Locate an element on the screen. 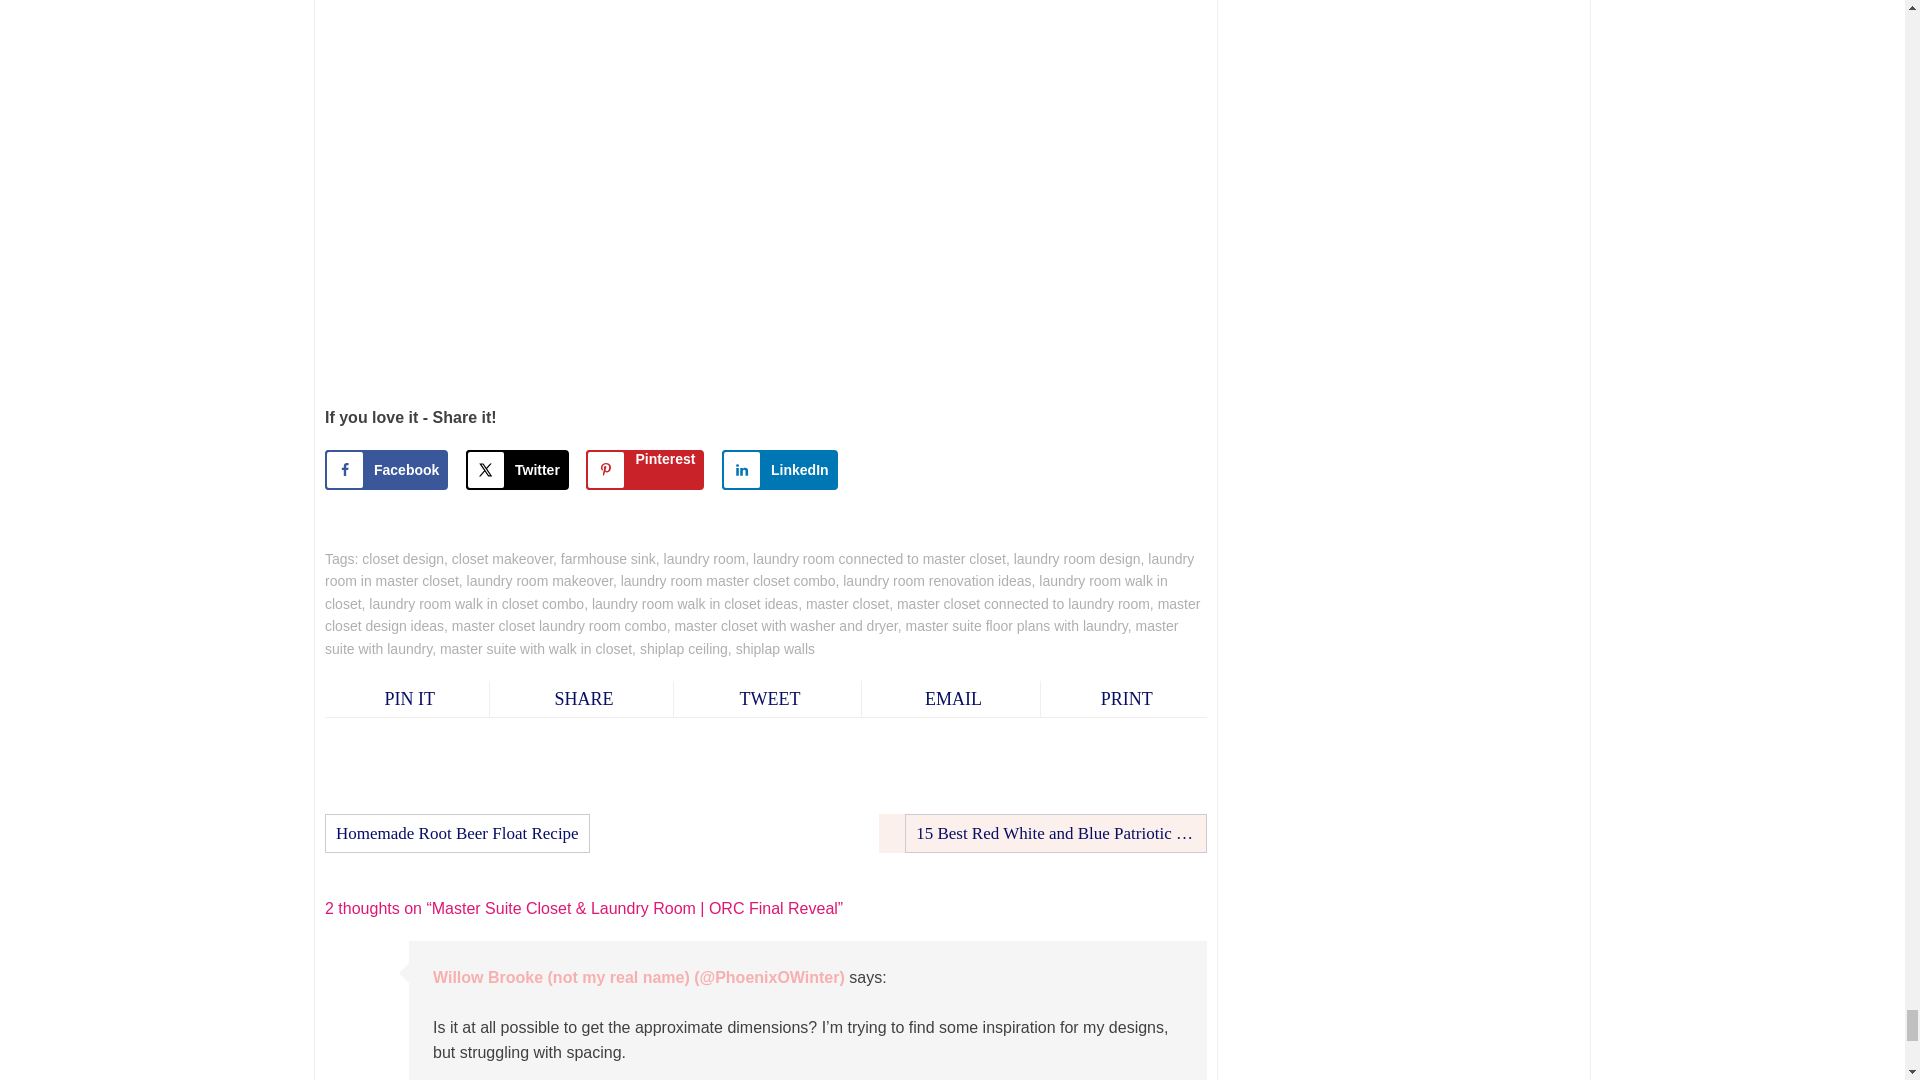 Image resolution: width=1920 pixels, height=1080 pixels. Share on LinkedIn is located at coordinates (779, 470).